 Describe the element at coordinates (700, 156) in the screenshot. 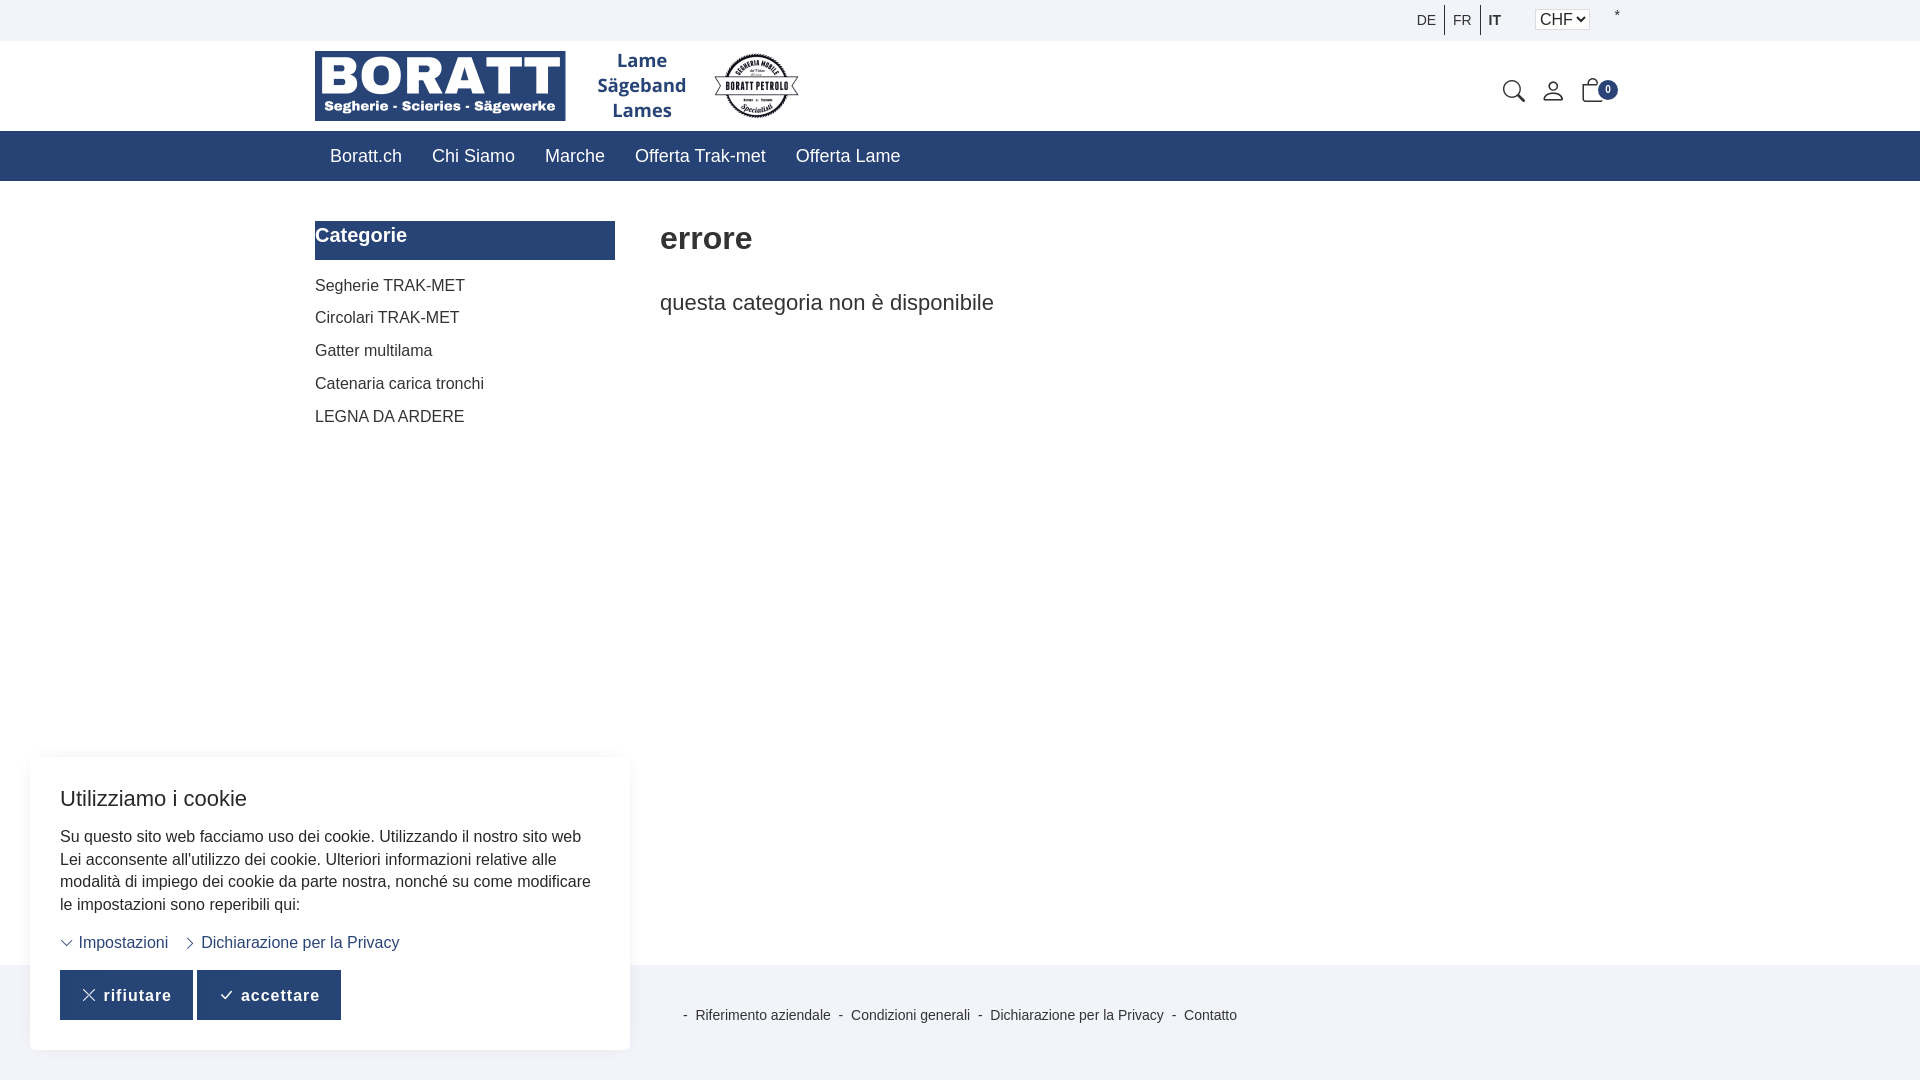

I see `Offerta Trak-met` at that location.